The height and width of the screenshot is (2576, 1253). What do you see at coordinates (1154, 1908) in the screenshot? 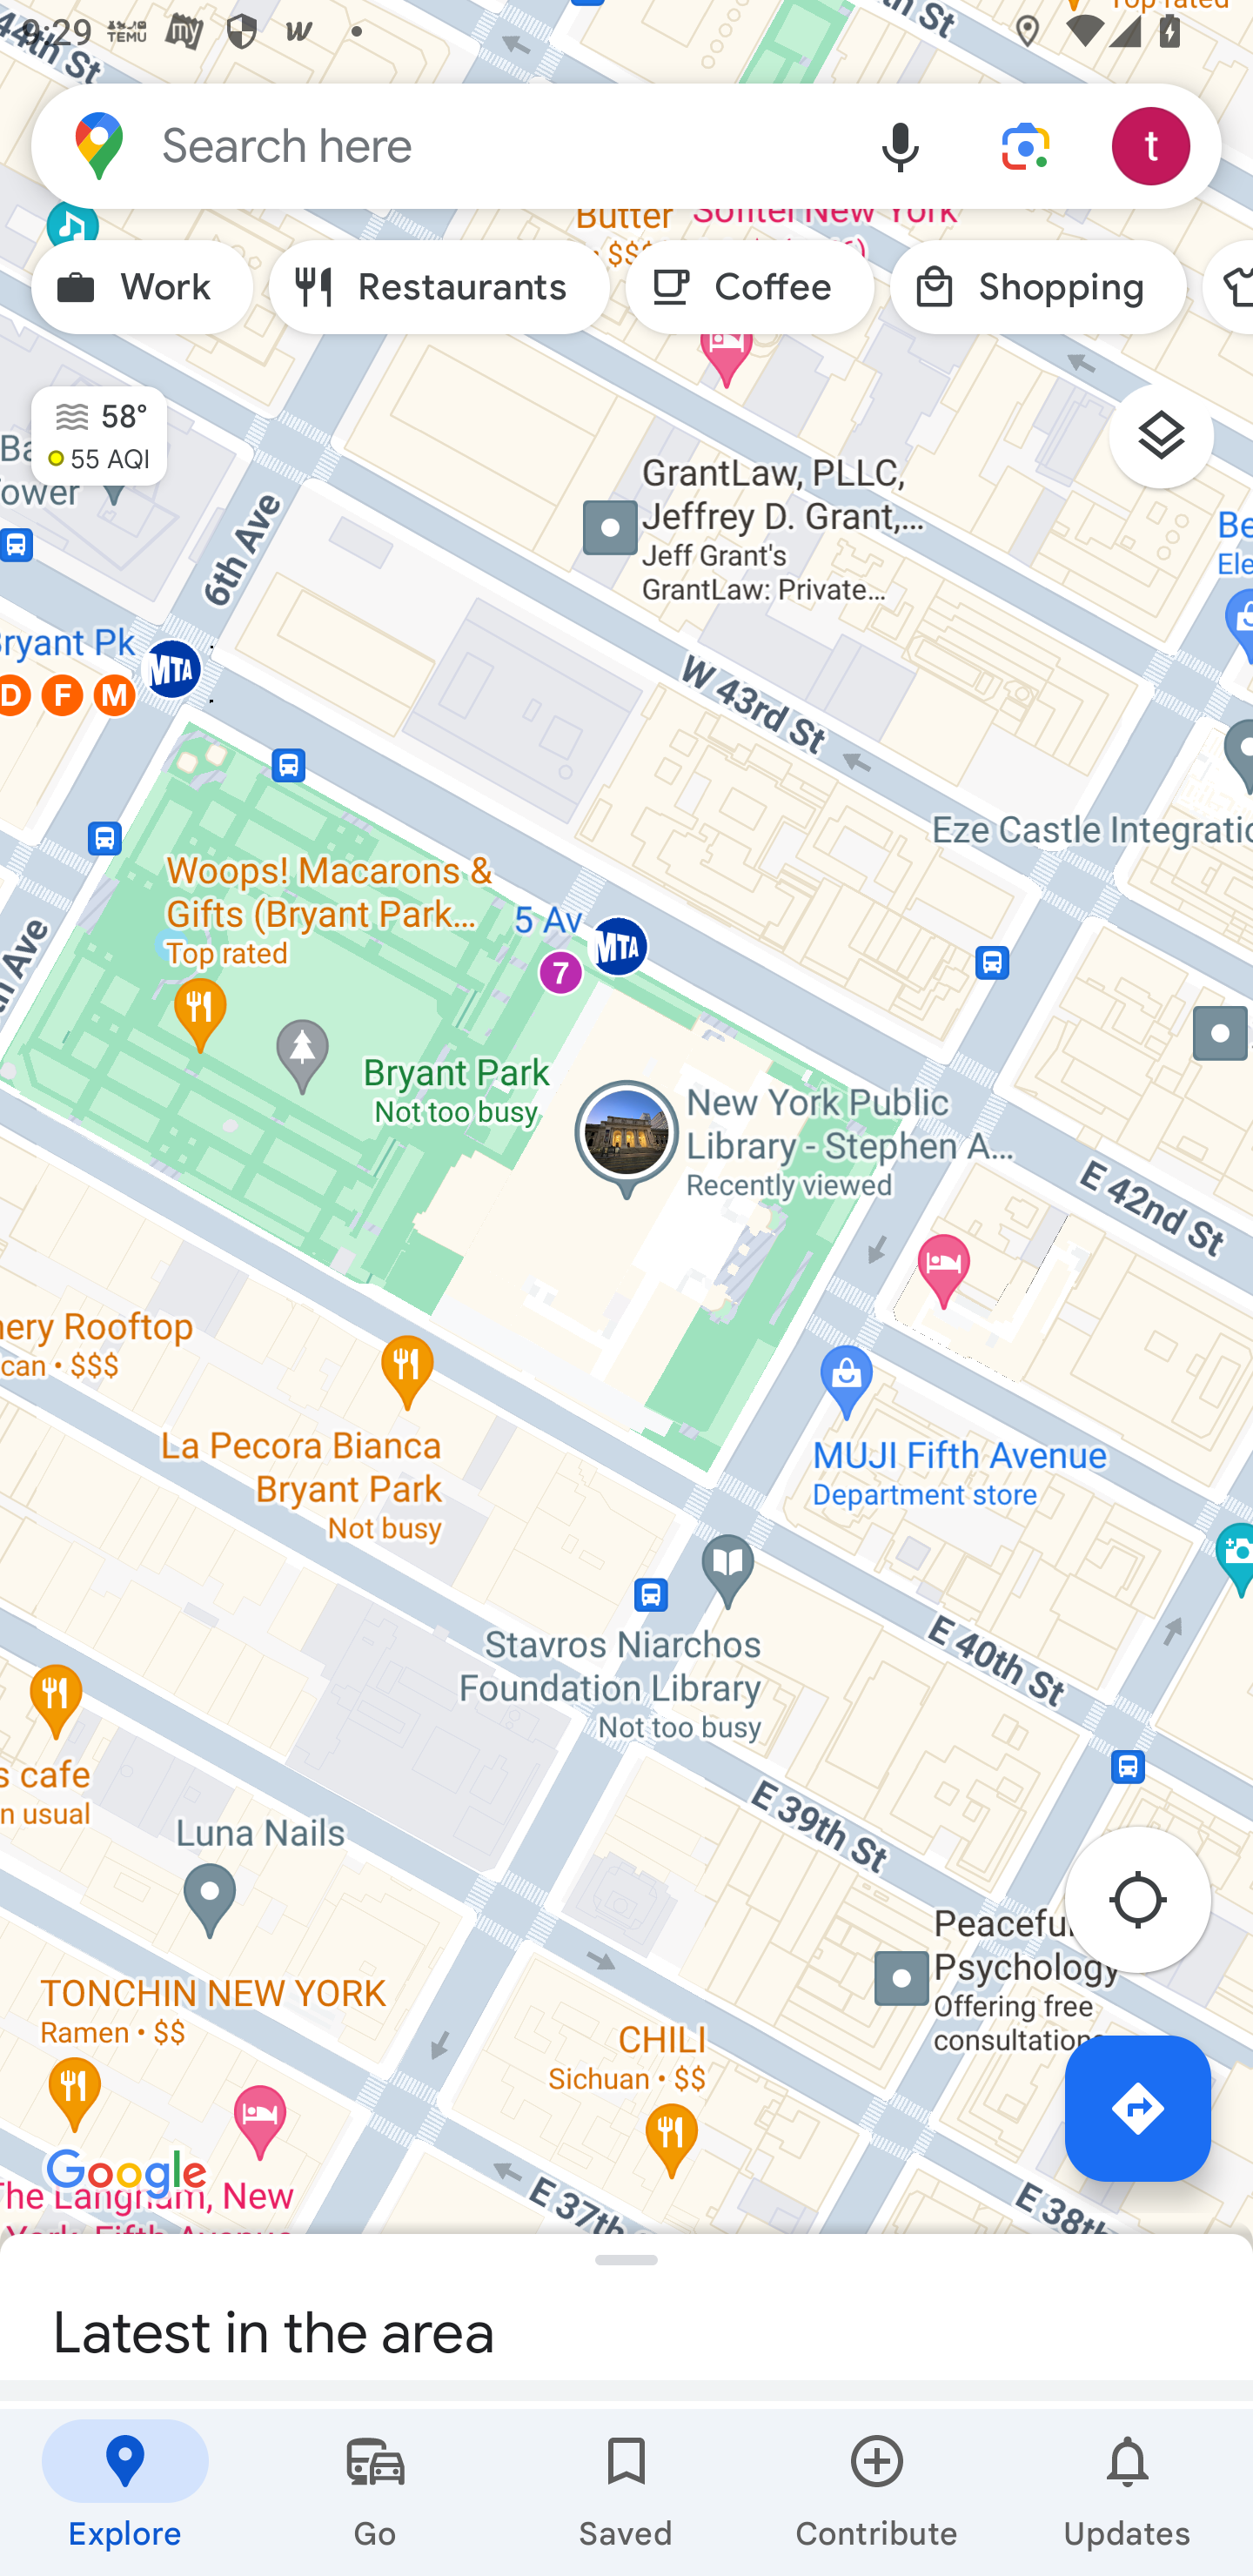
I see `Re-center map to your location` at bounding box center [1154, 1908].